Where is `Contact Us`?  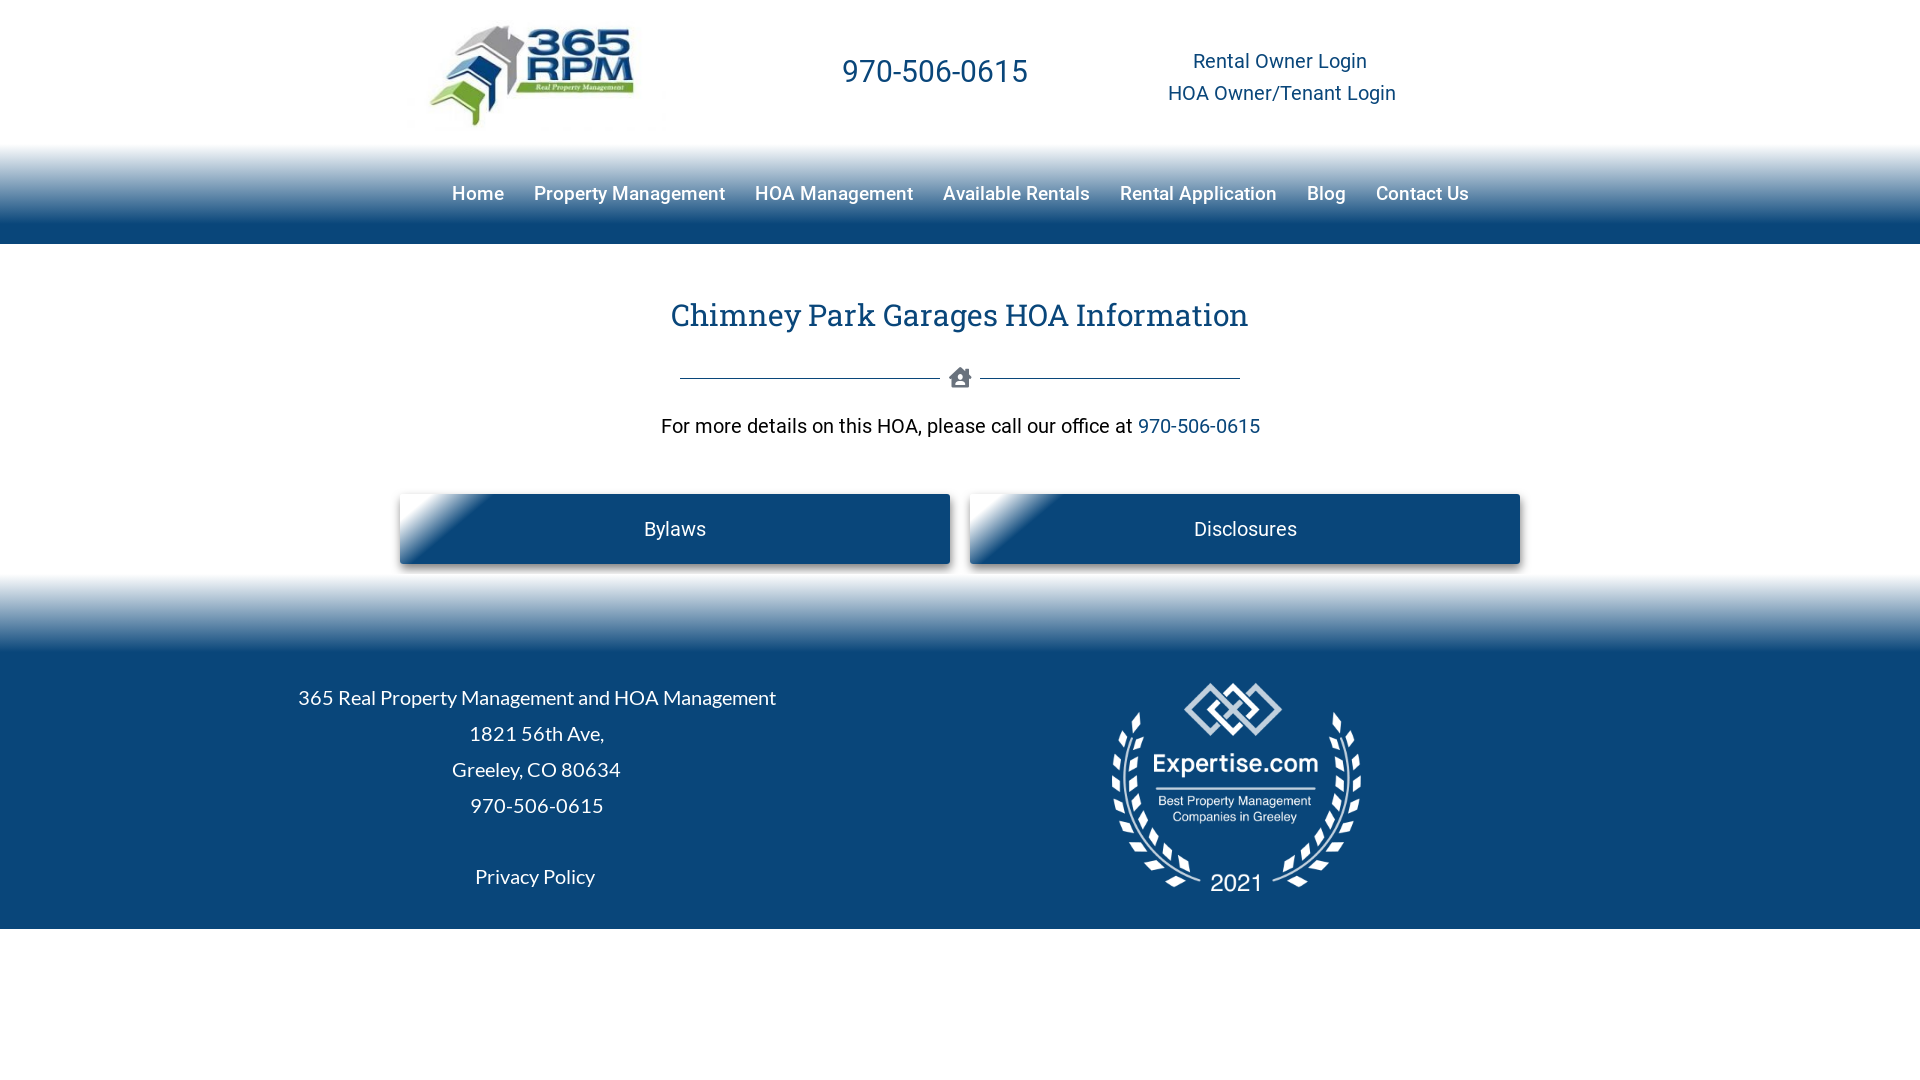
Contact Us is located at coordinates (1422, 194).